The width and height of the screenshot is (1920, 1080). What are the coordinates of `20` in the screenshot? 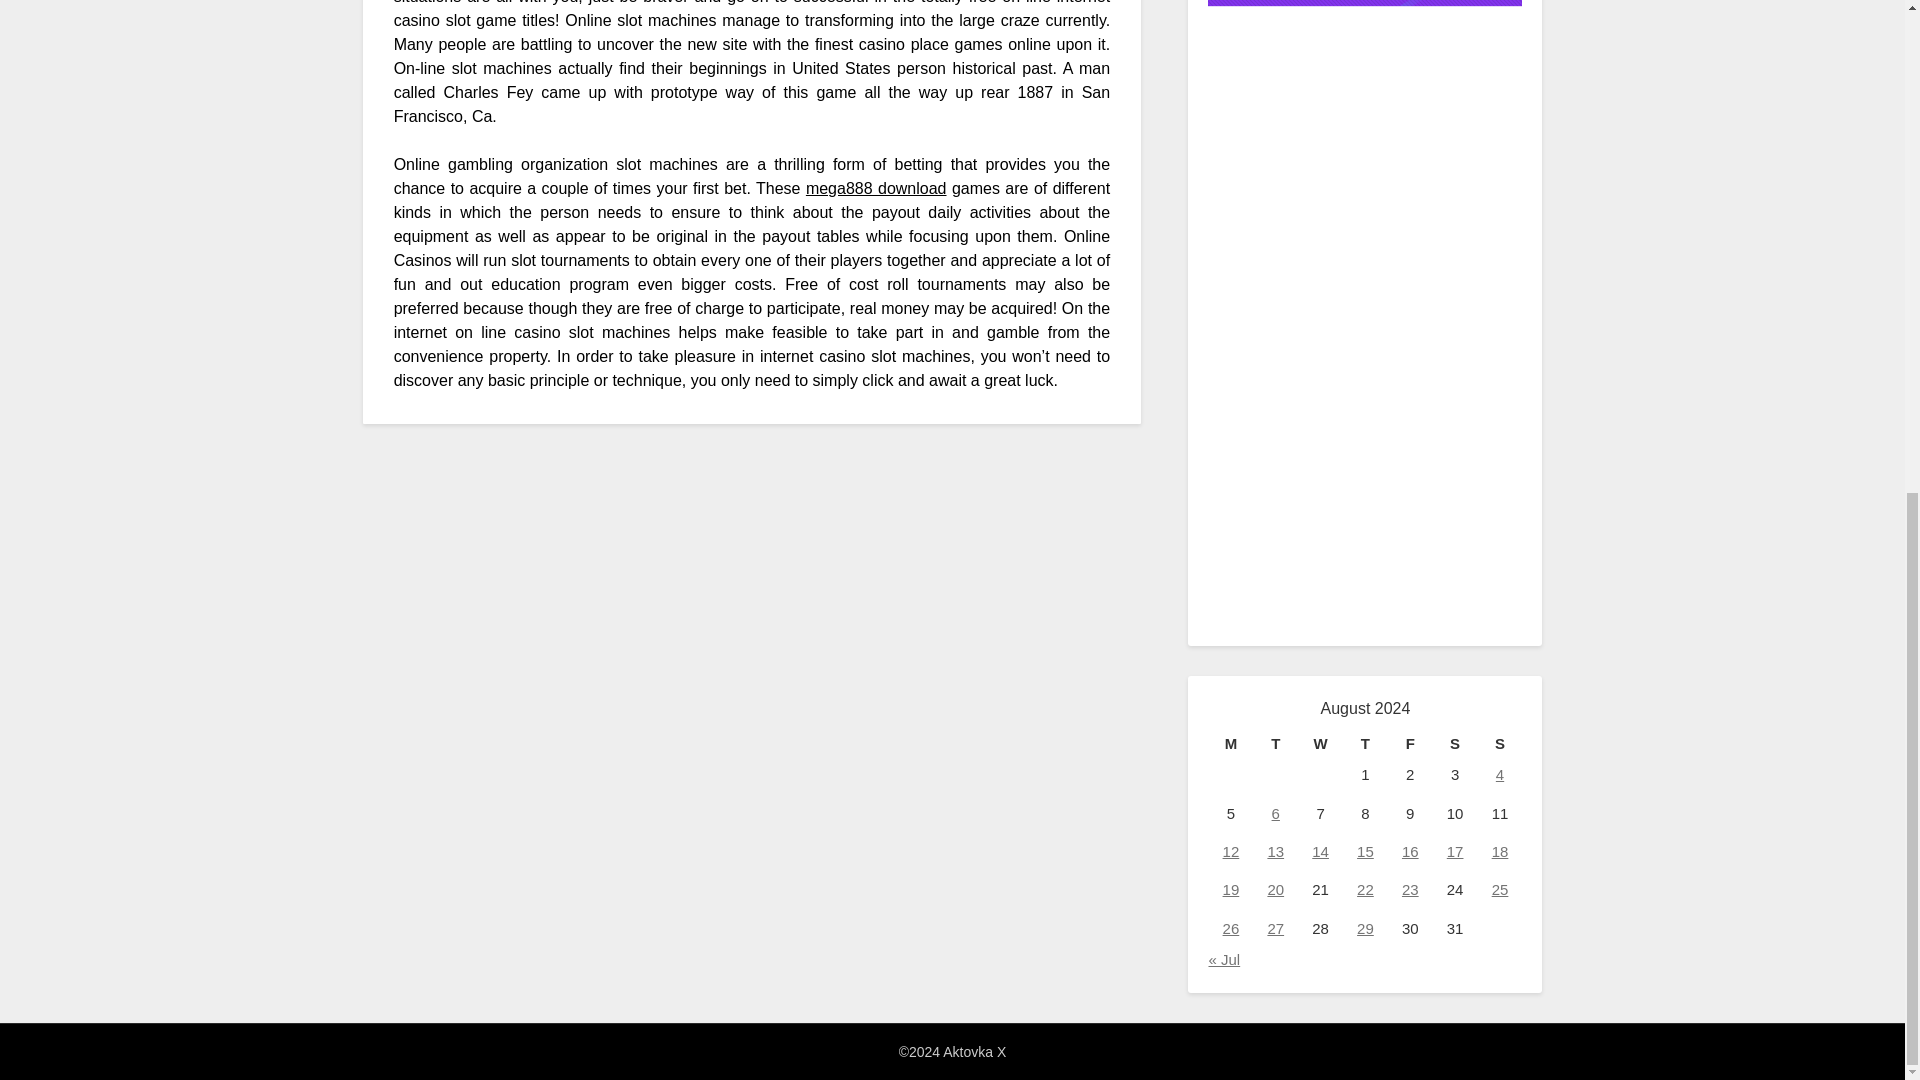 It's located at (1276, 889).